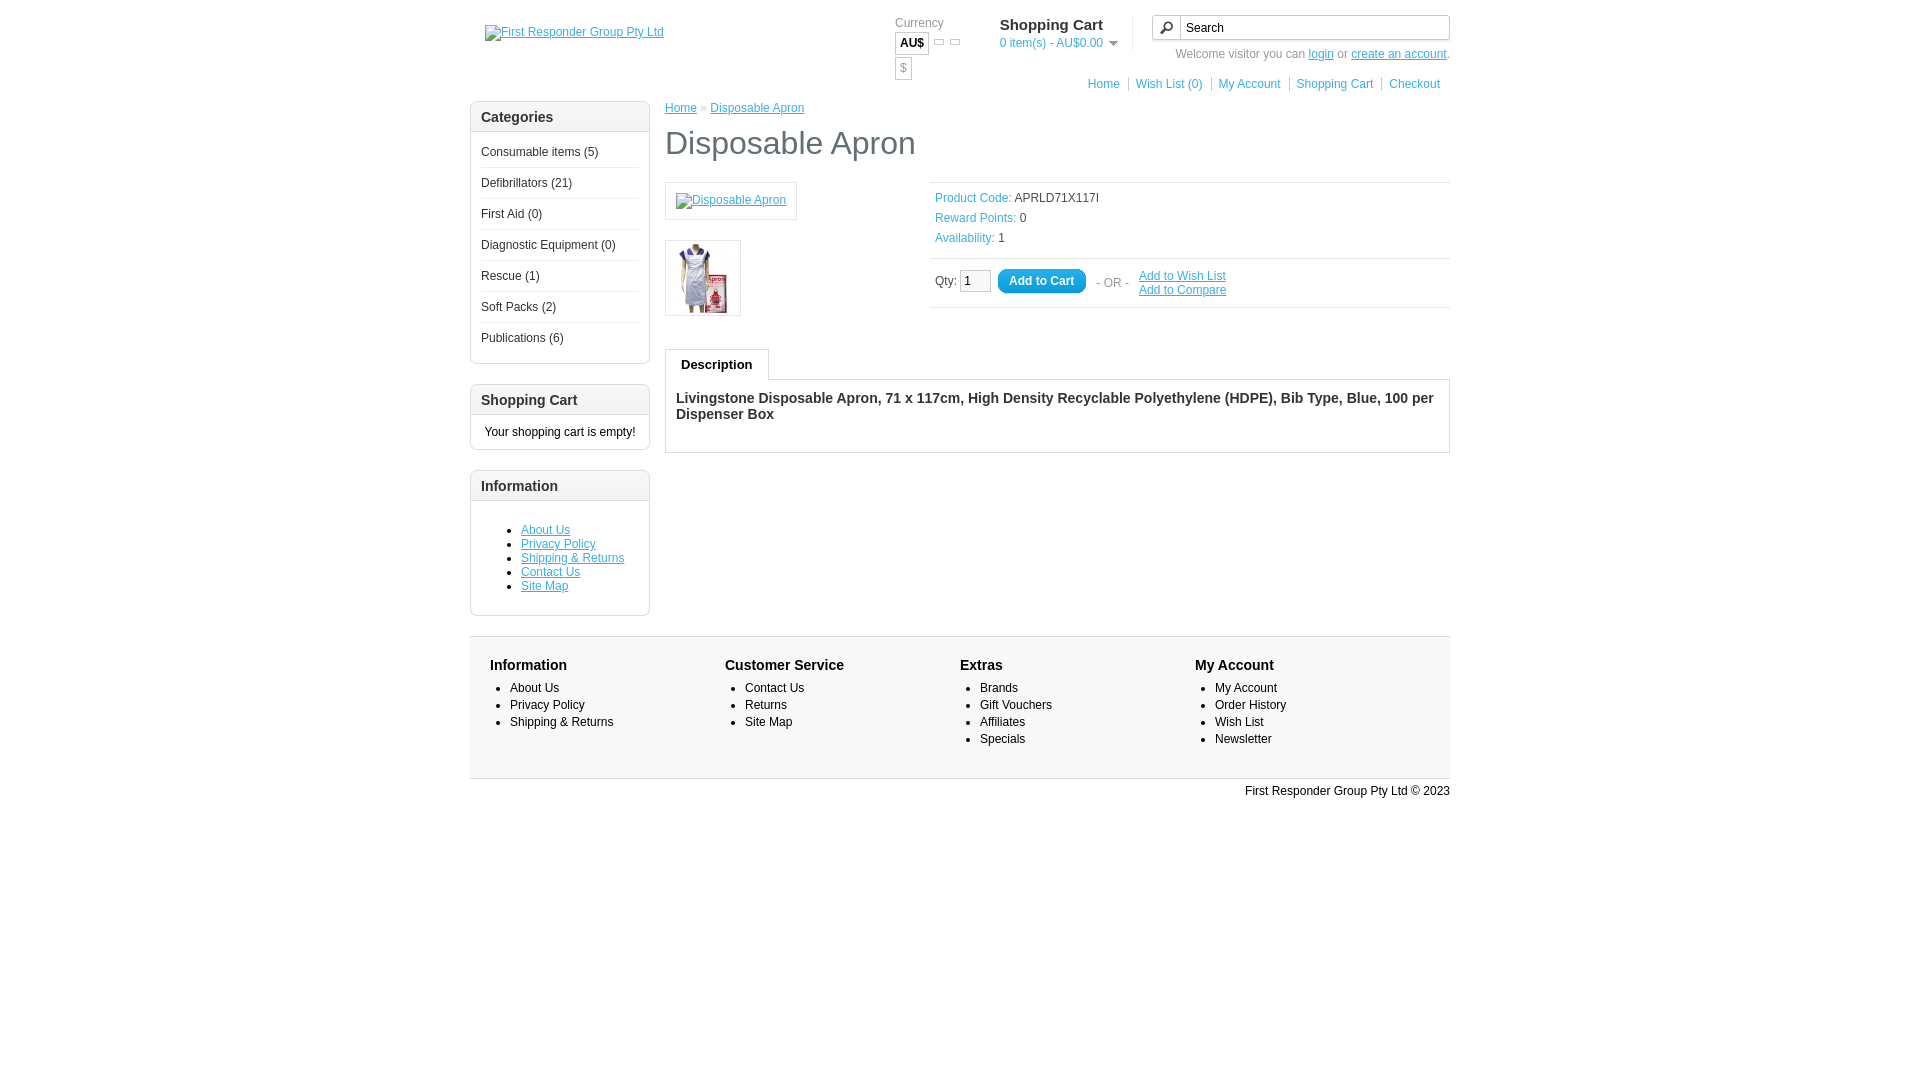  I want to click on Specials, so click(1002, 739).